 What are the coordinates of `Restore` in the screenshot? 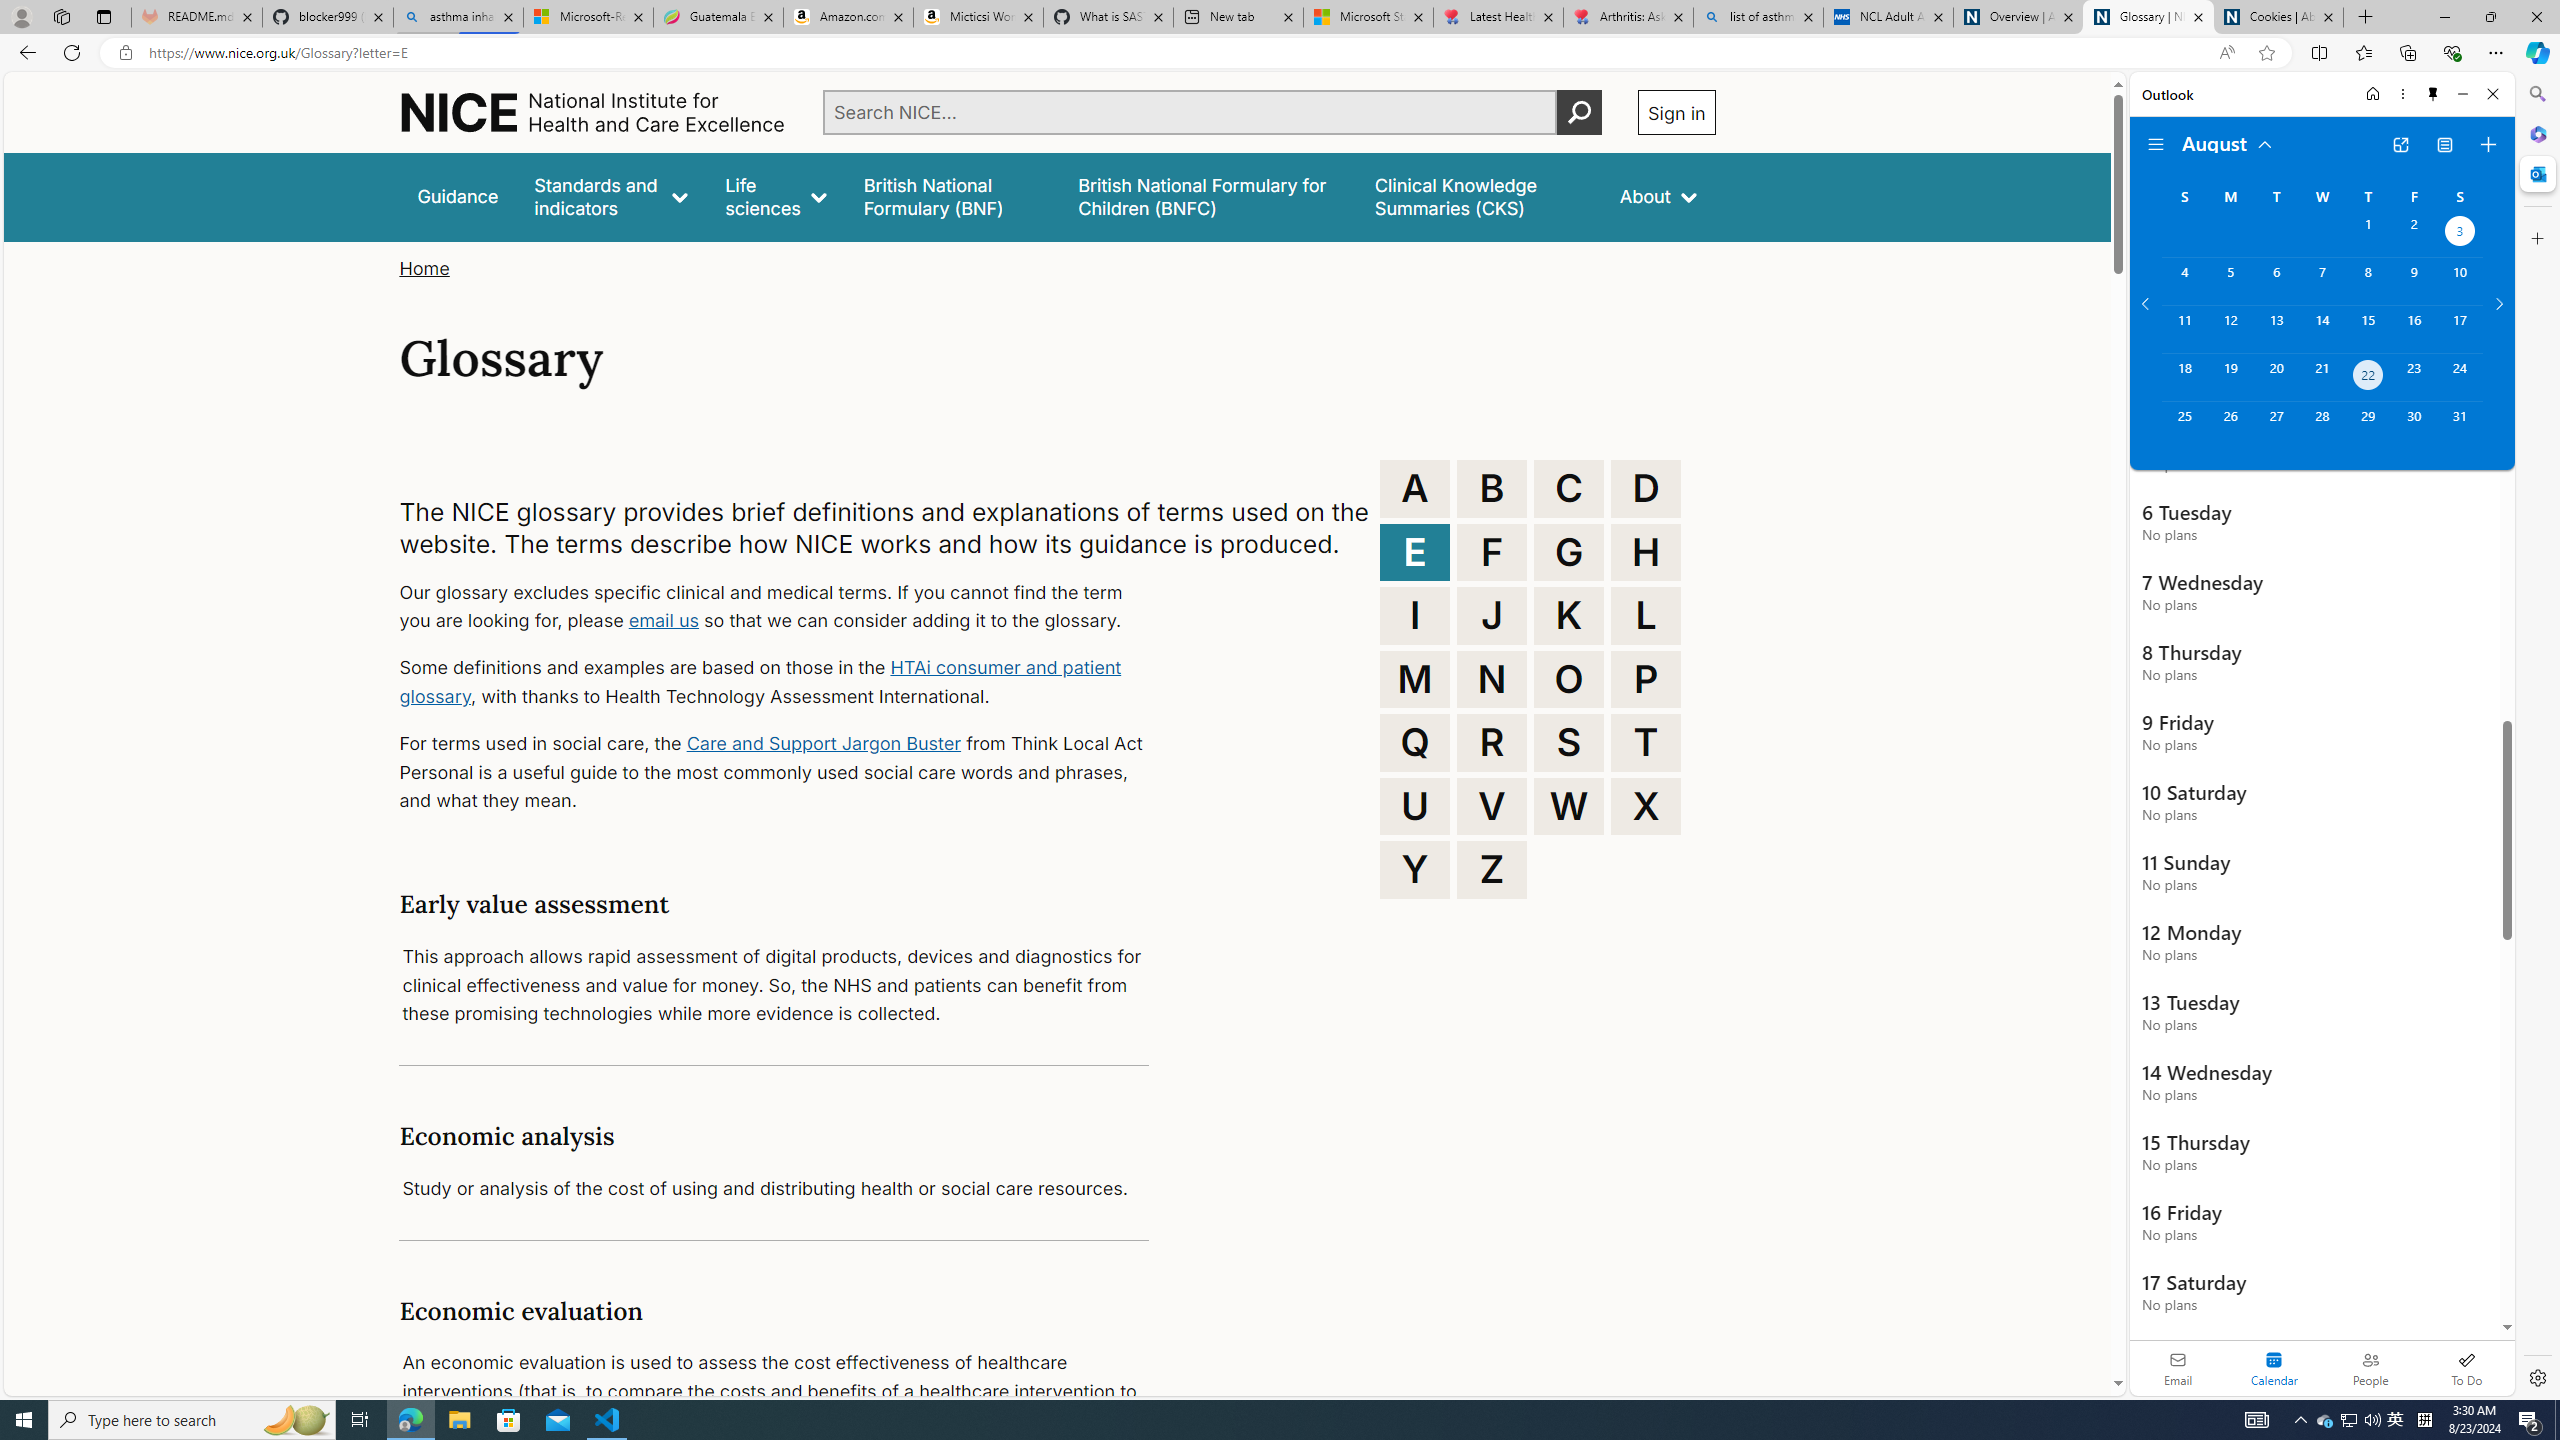 It's located at (2490, 17).